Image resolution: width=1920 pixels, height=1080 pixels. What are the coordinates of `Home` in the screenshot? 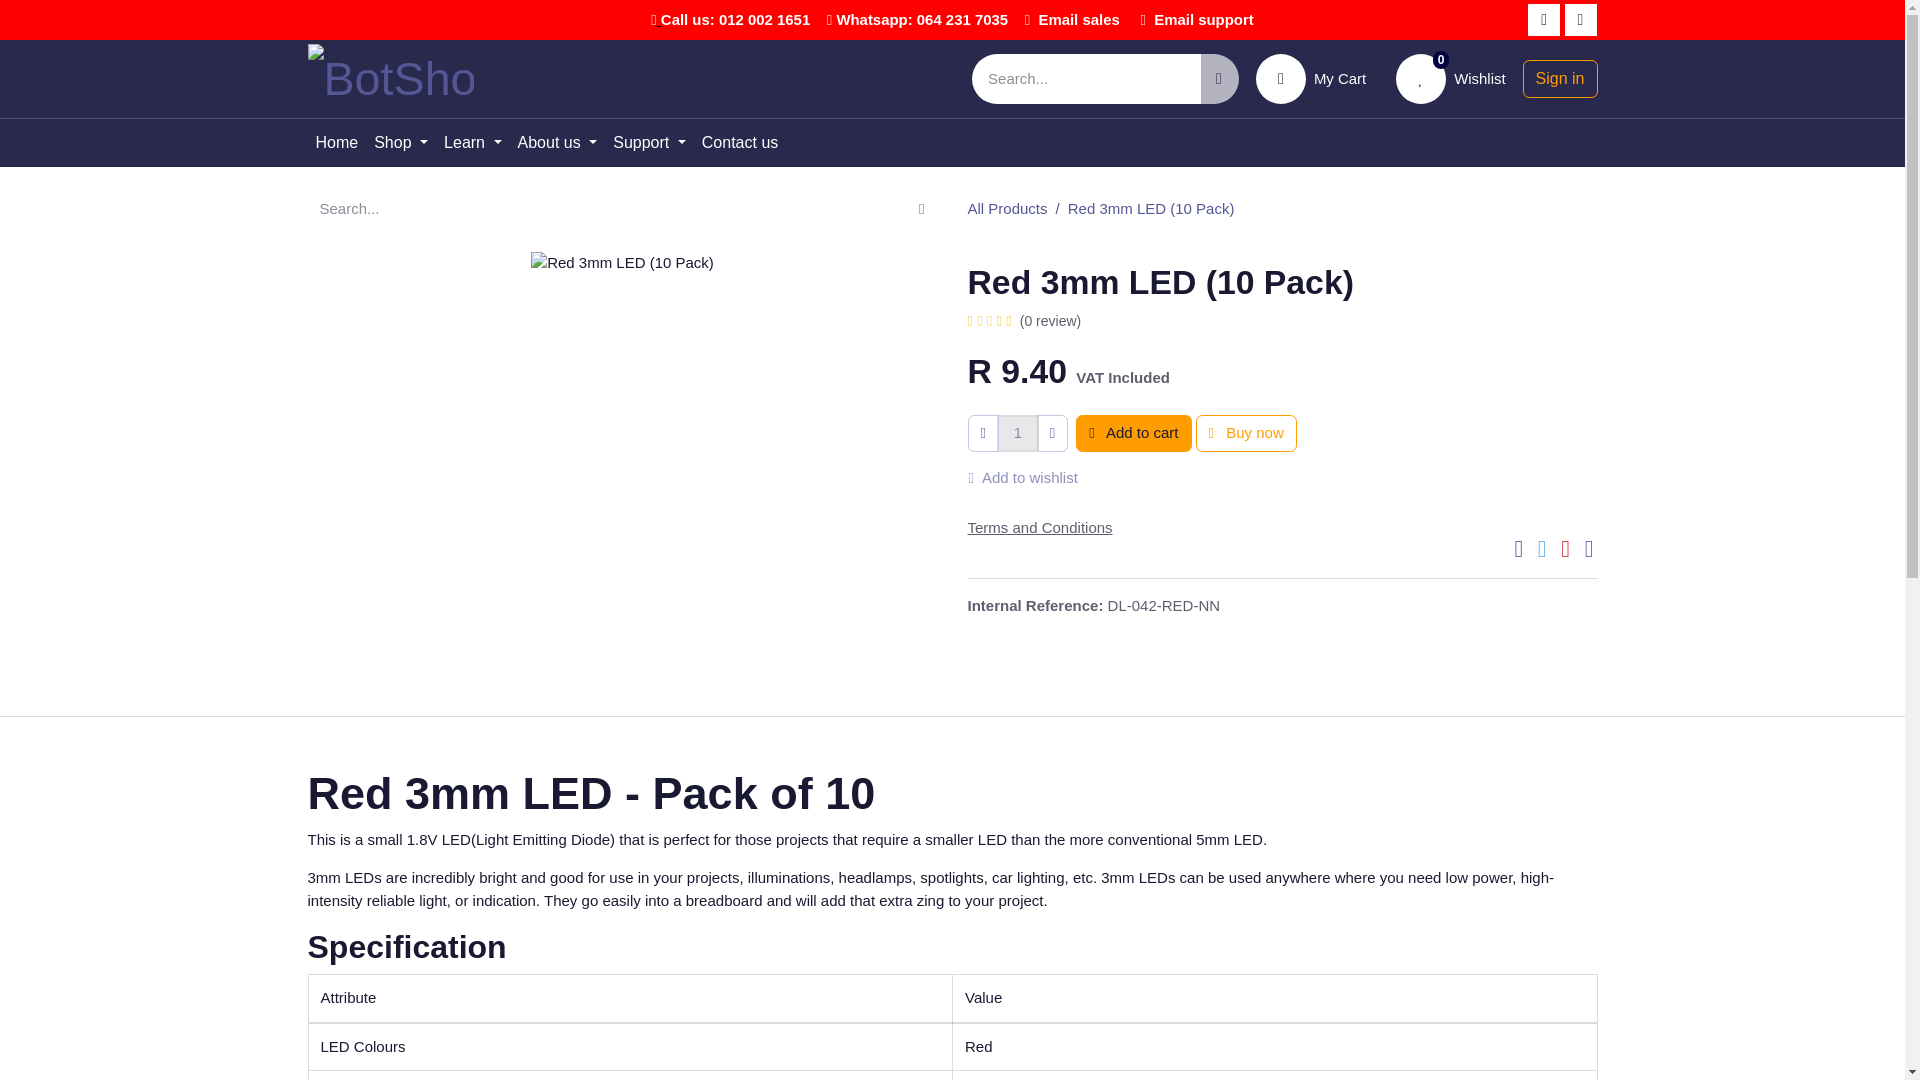 It's located at (336, 143).